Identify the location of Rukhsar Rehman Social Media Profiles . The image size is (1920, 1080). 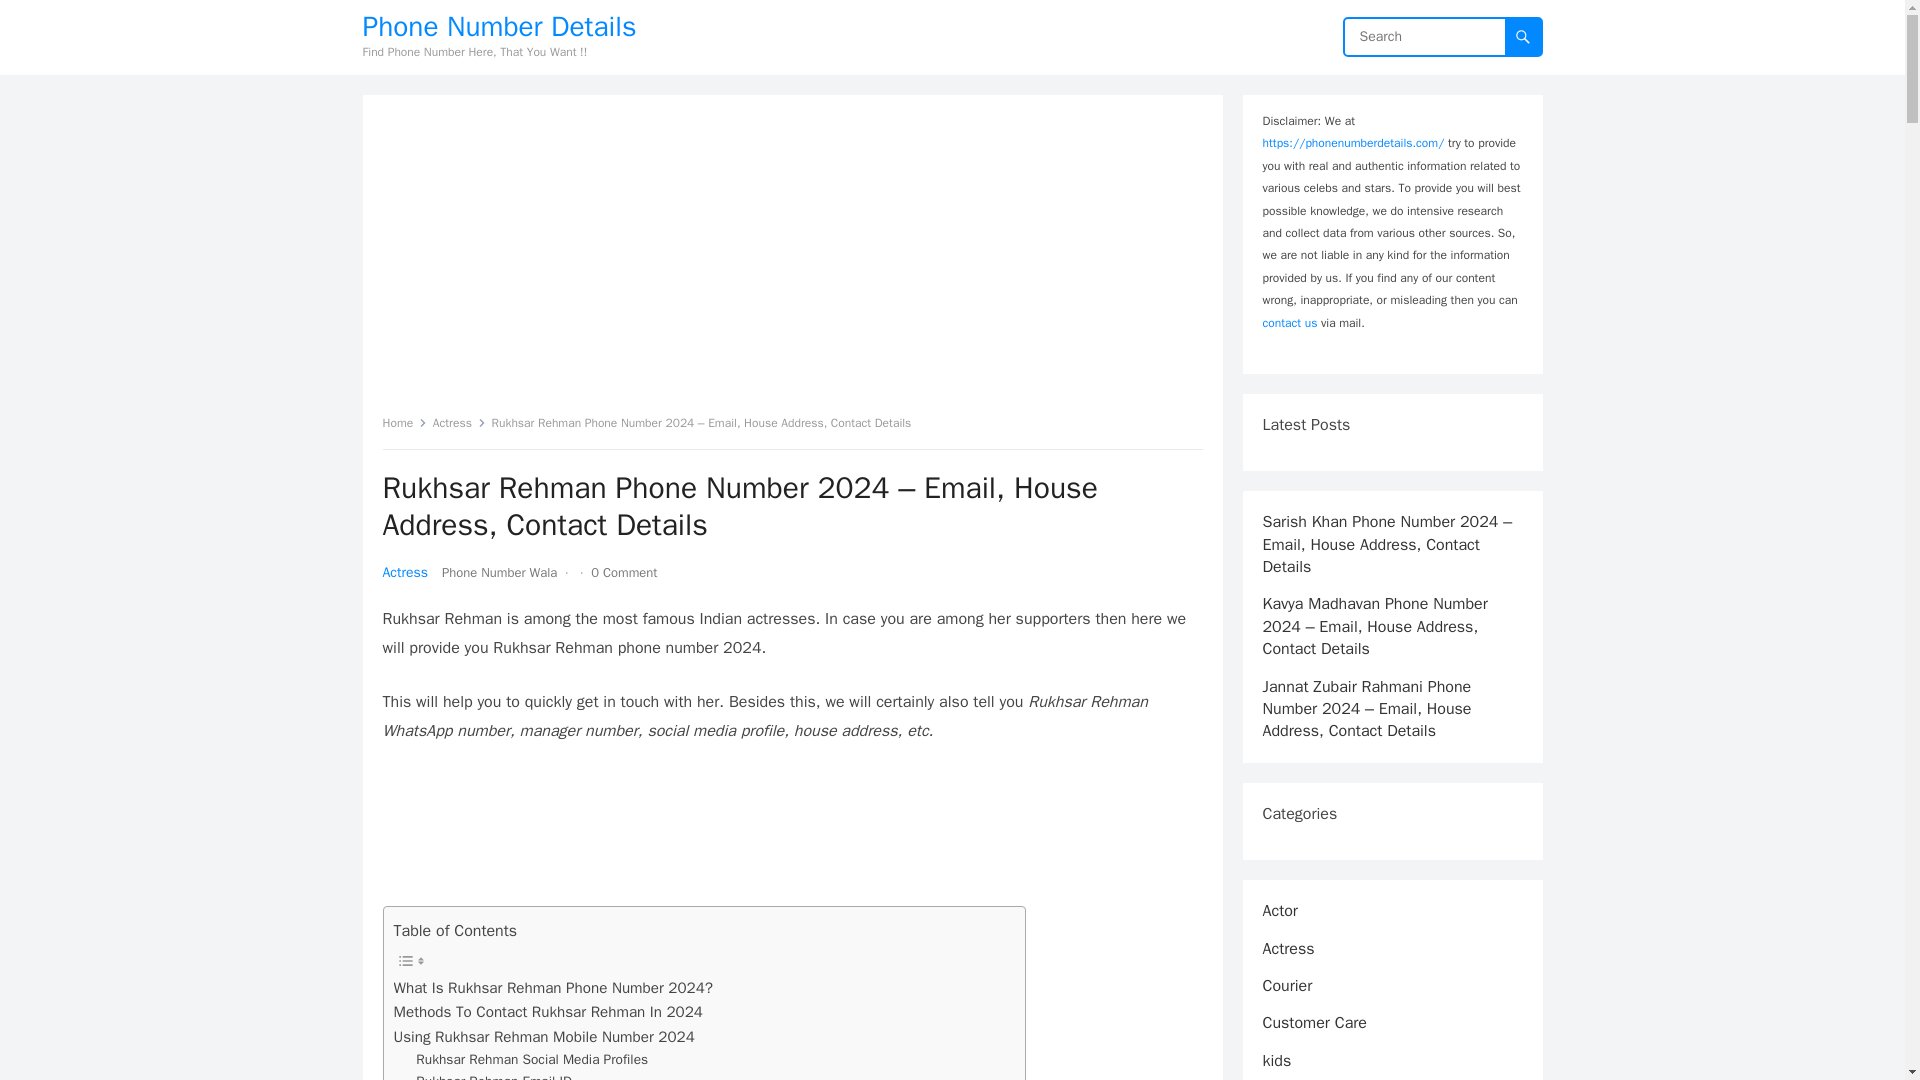
(532, 1060).